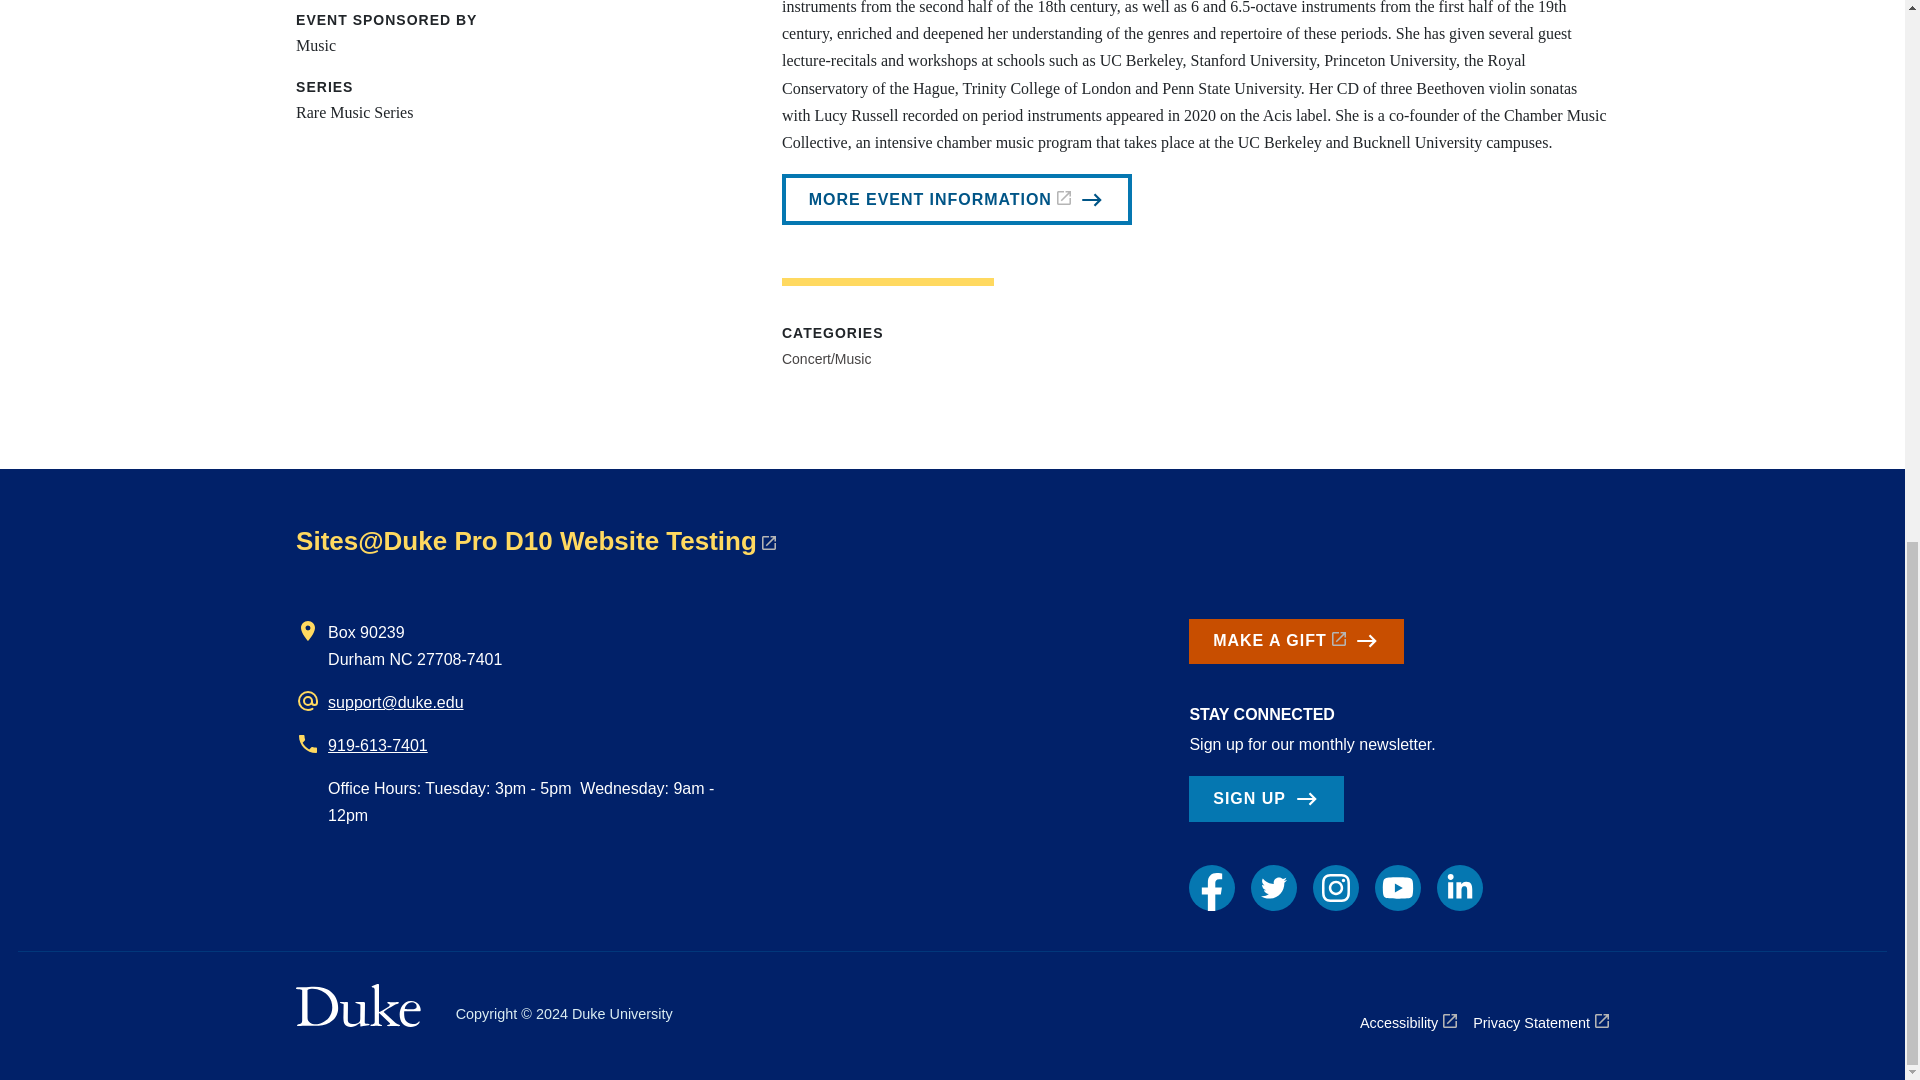 The height and width of the screenshot is (1080, 1920). Describe the element at coordinates (1408, 1022) in the screenshot. I see `Accessibility` at that location.